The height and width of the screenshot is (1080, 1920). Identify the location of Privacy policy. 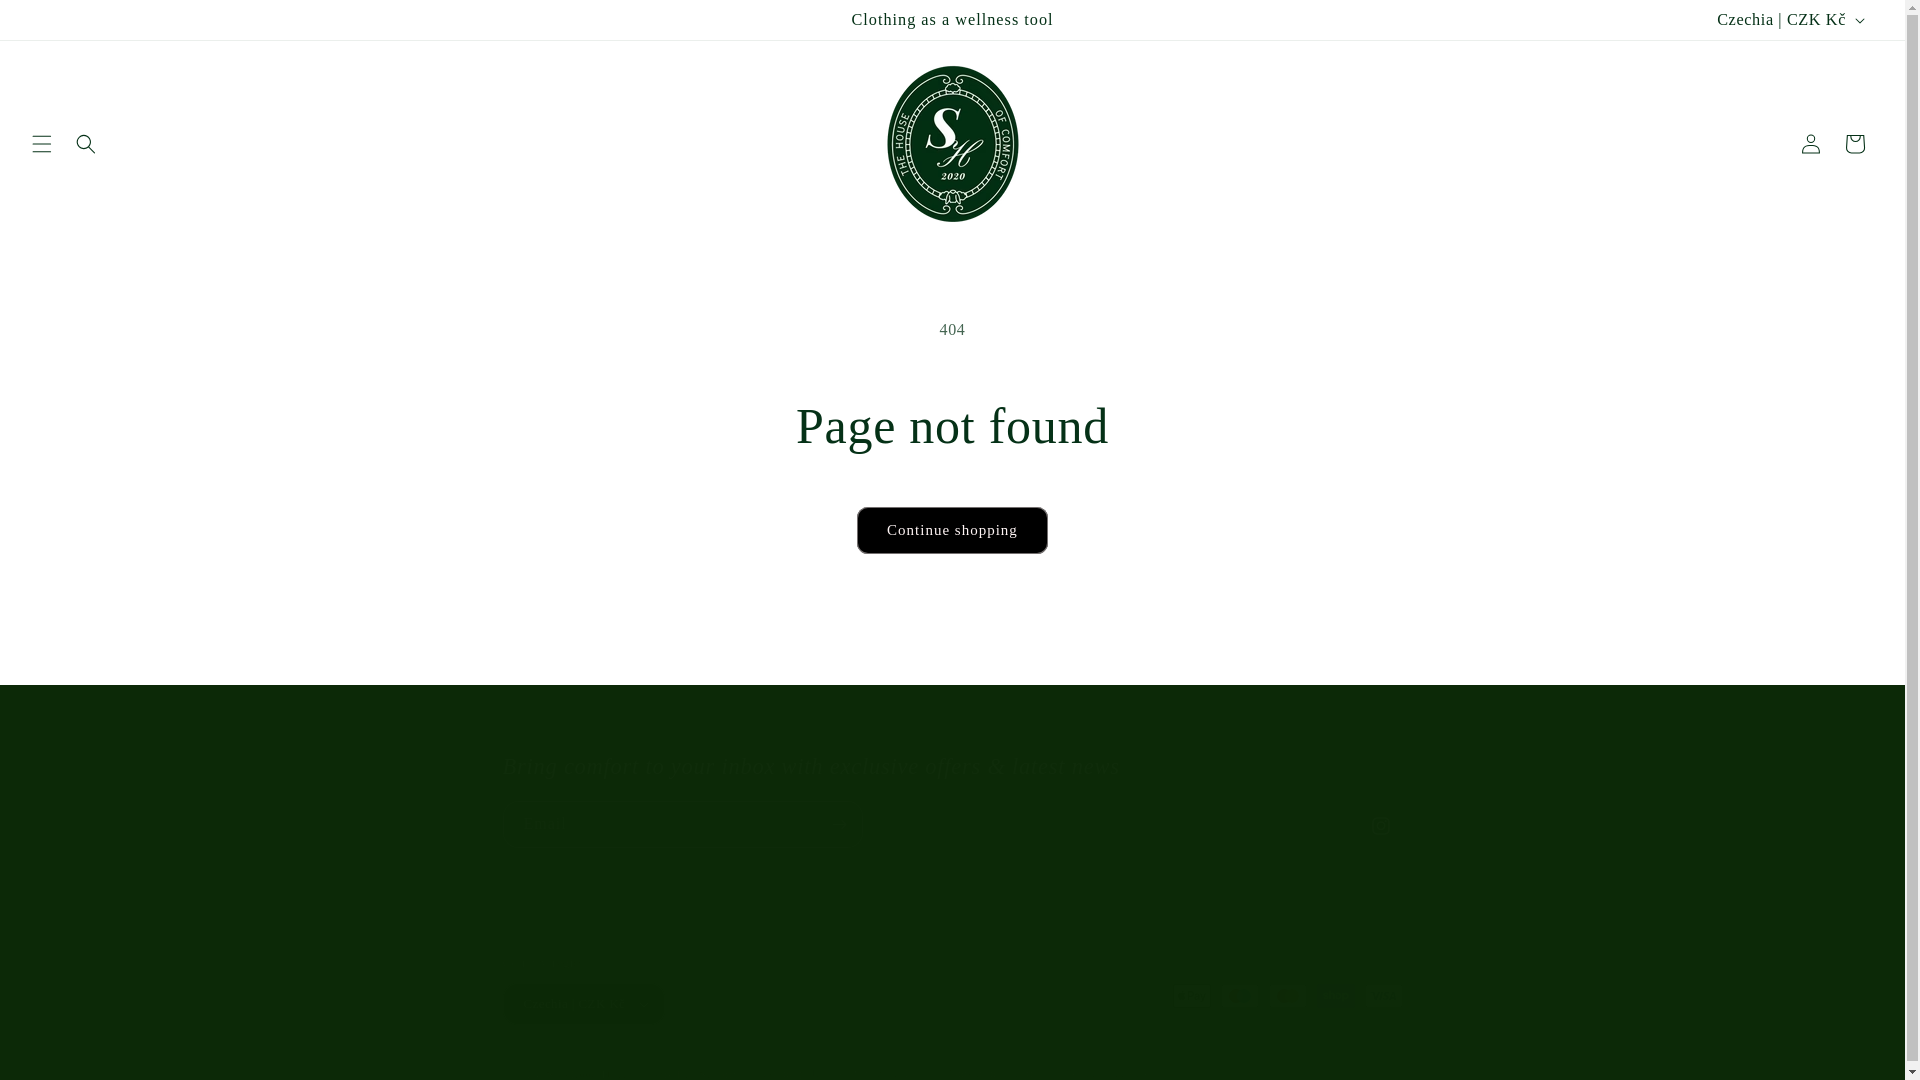
(888, 1072).